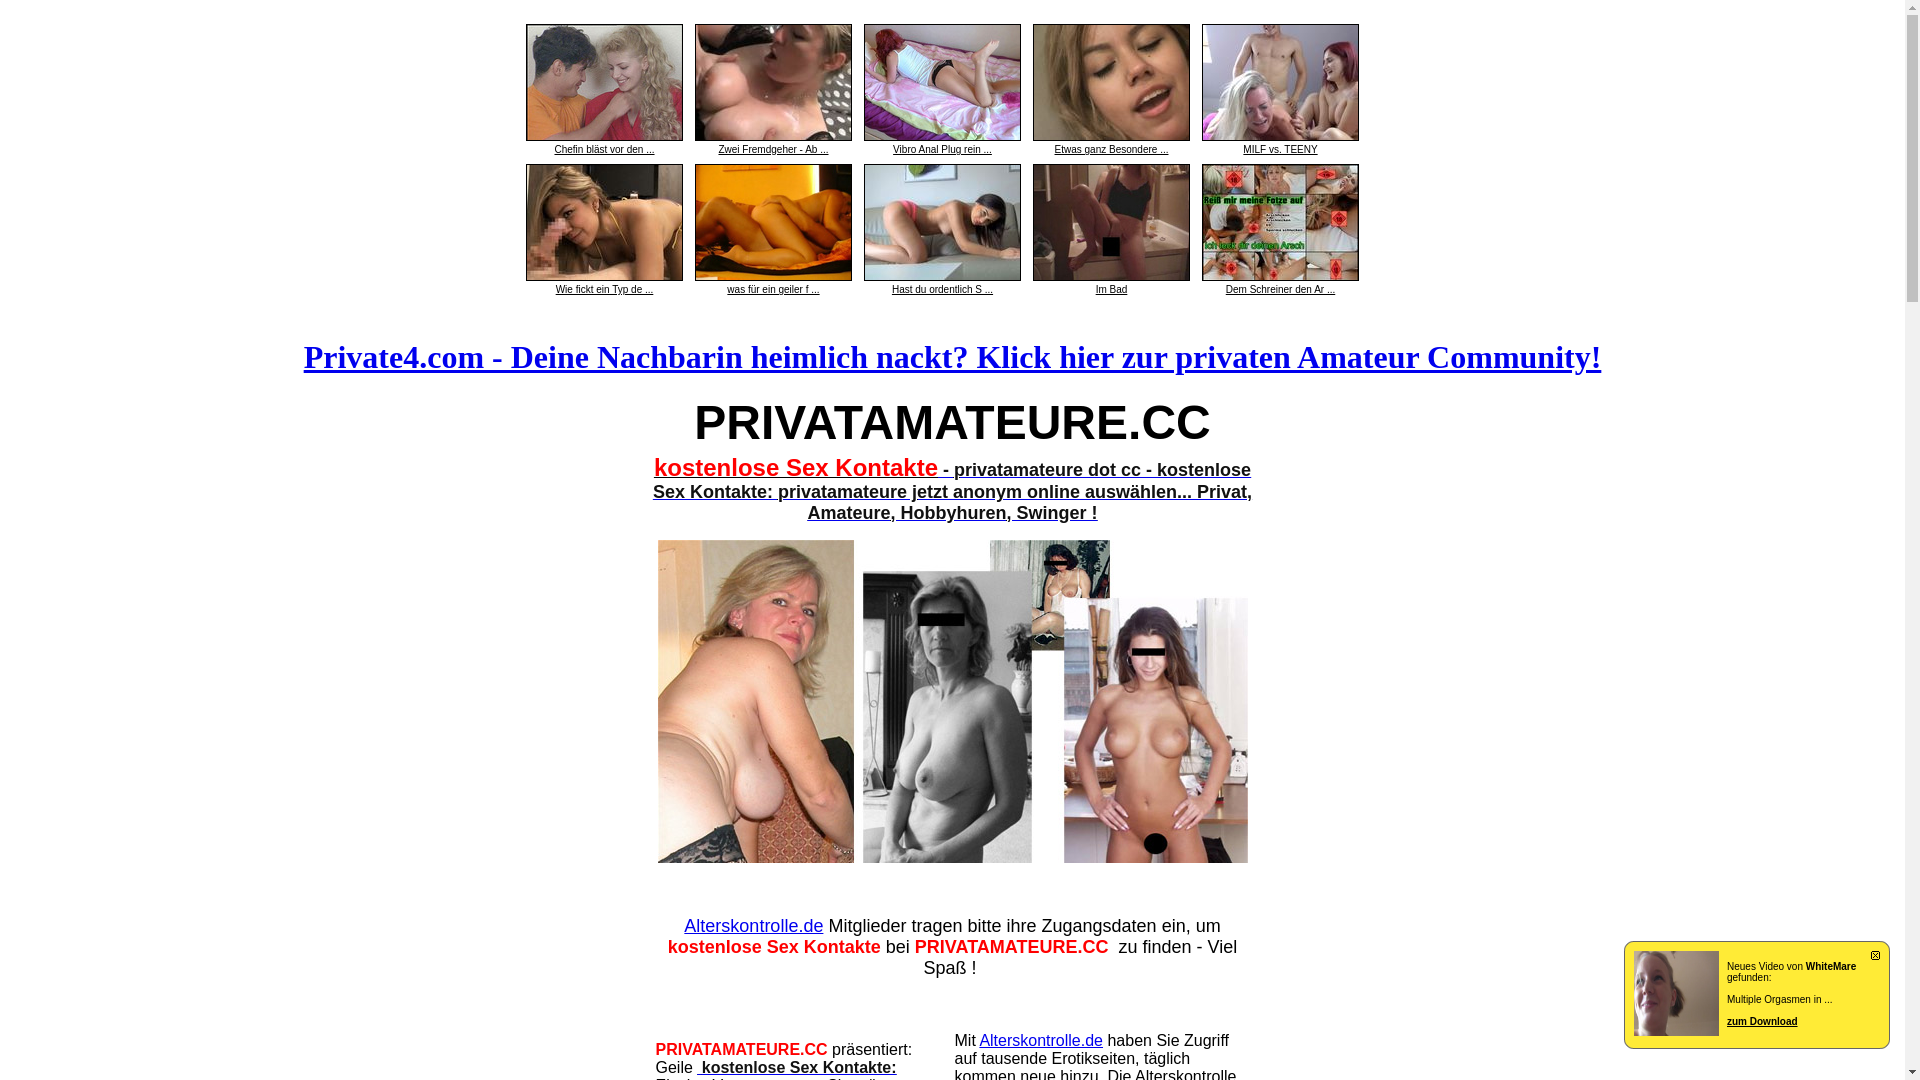  Describe the element at coordinates (754, 926) in the screenshot. I see `Alterskontrolle.de` at that location.